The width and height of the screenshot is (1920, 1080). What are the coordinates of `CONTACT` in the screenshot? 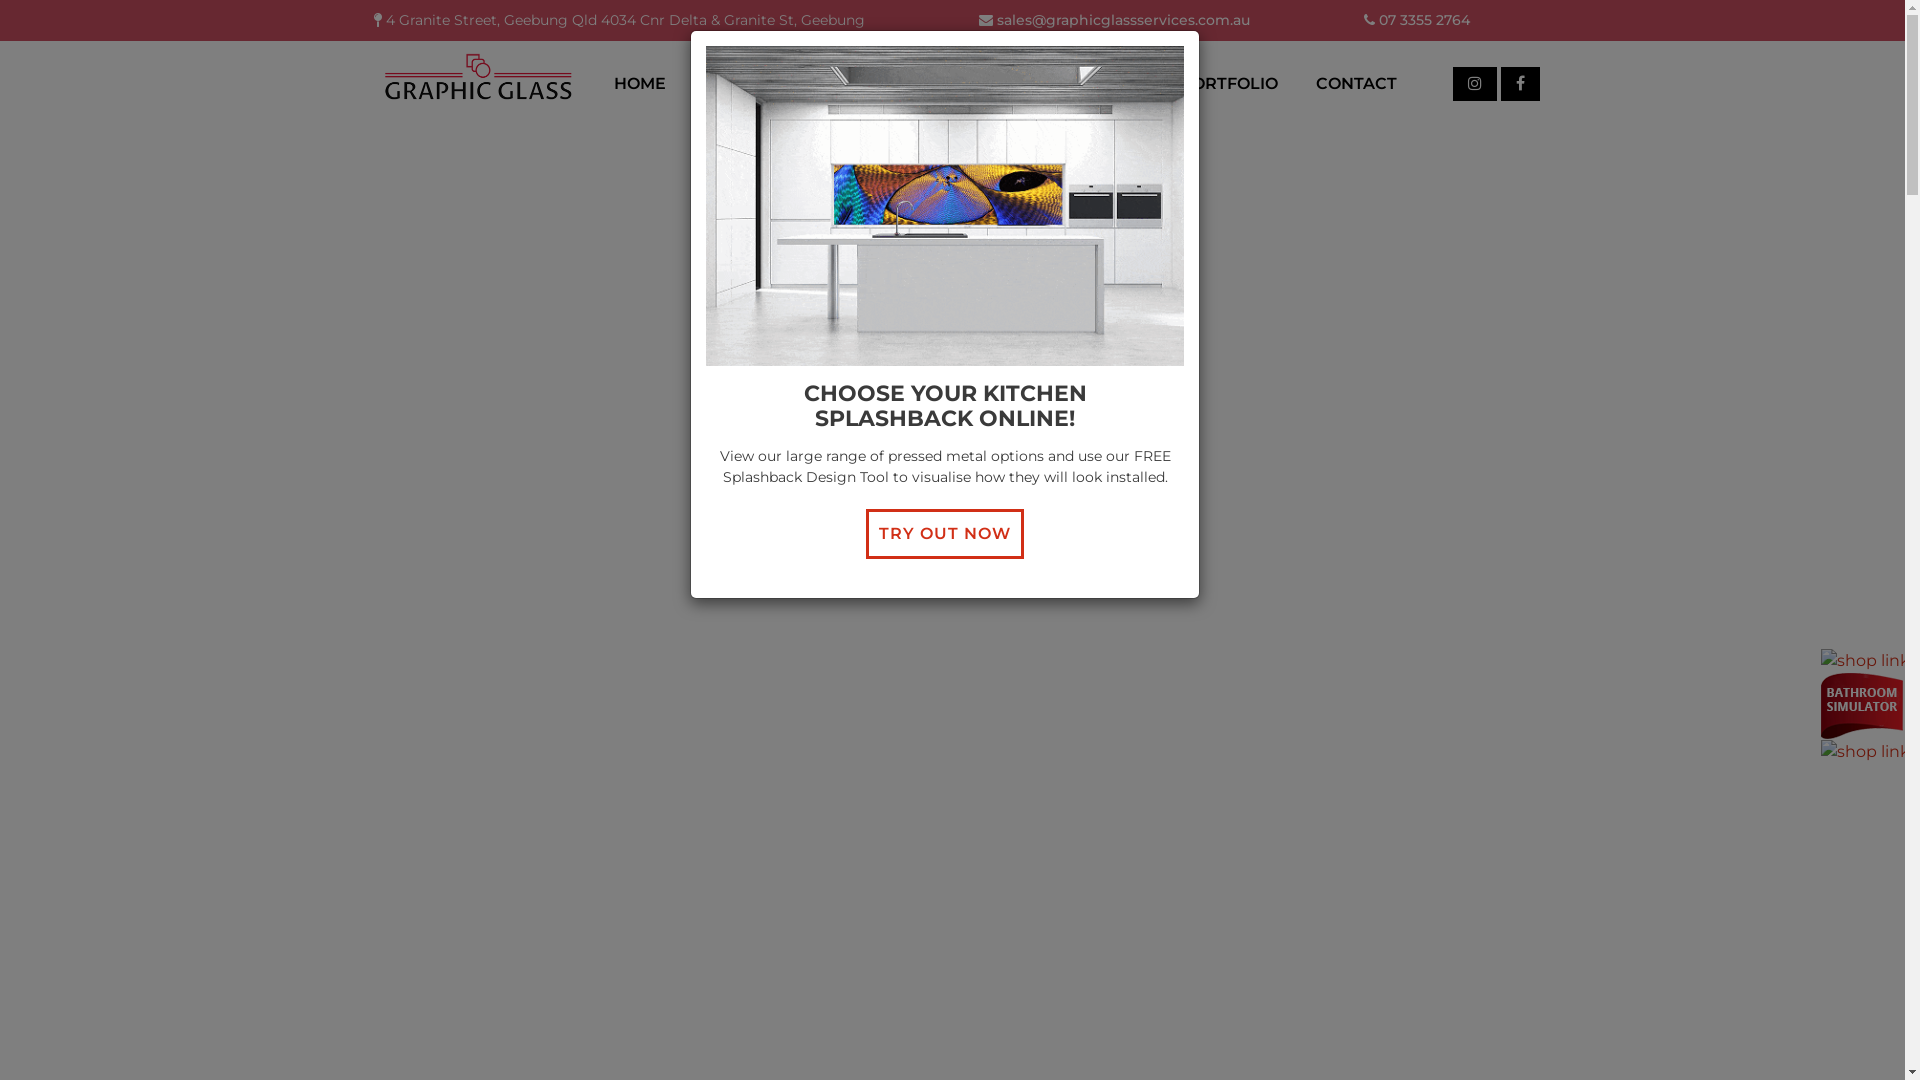 It's located at (1356, 84).